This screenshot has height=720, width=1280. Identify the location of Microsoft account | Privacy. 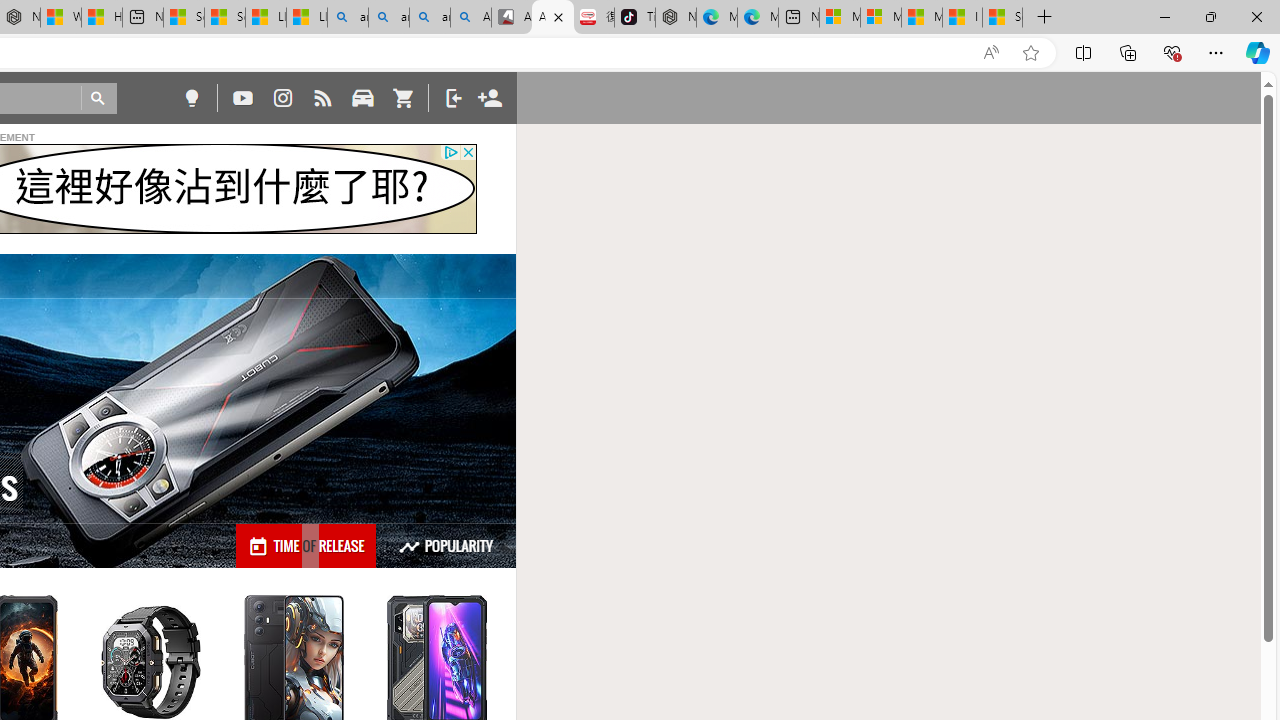
(881, 18).